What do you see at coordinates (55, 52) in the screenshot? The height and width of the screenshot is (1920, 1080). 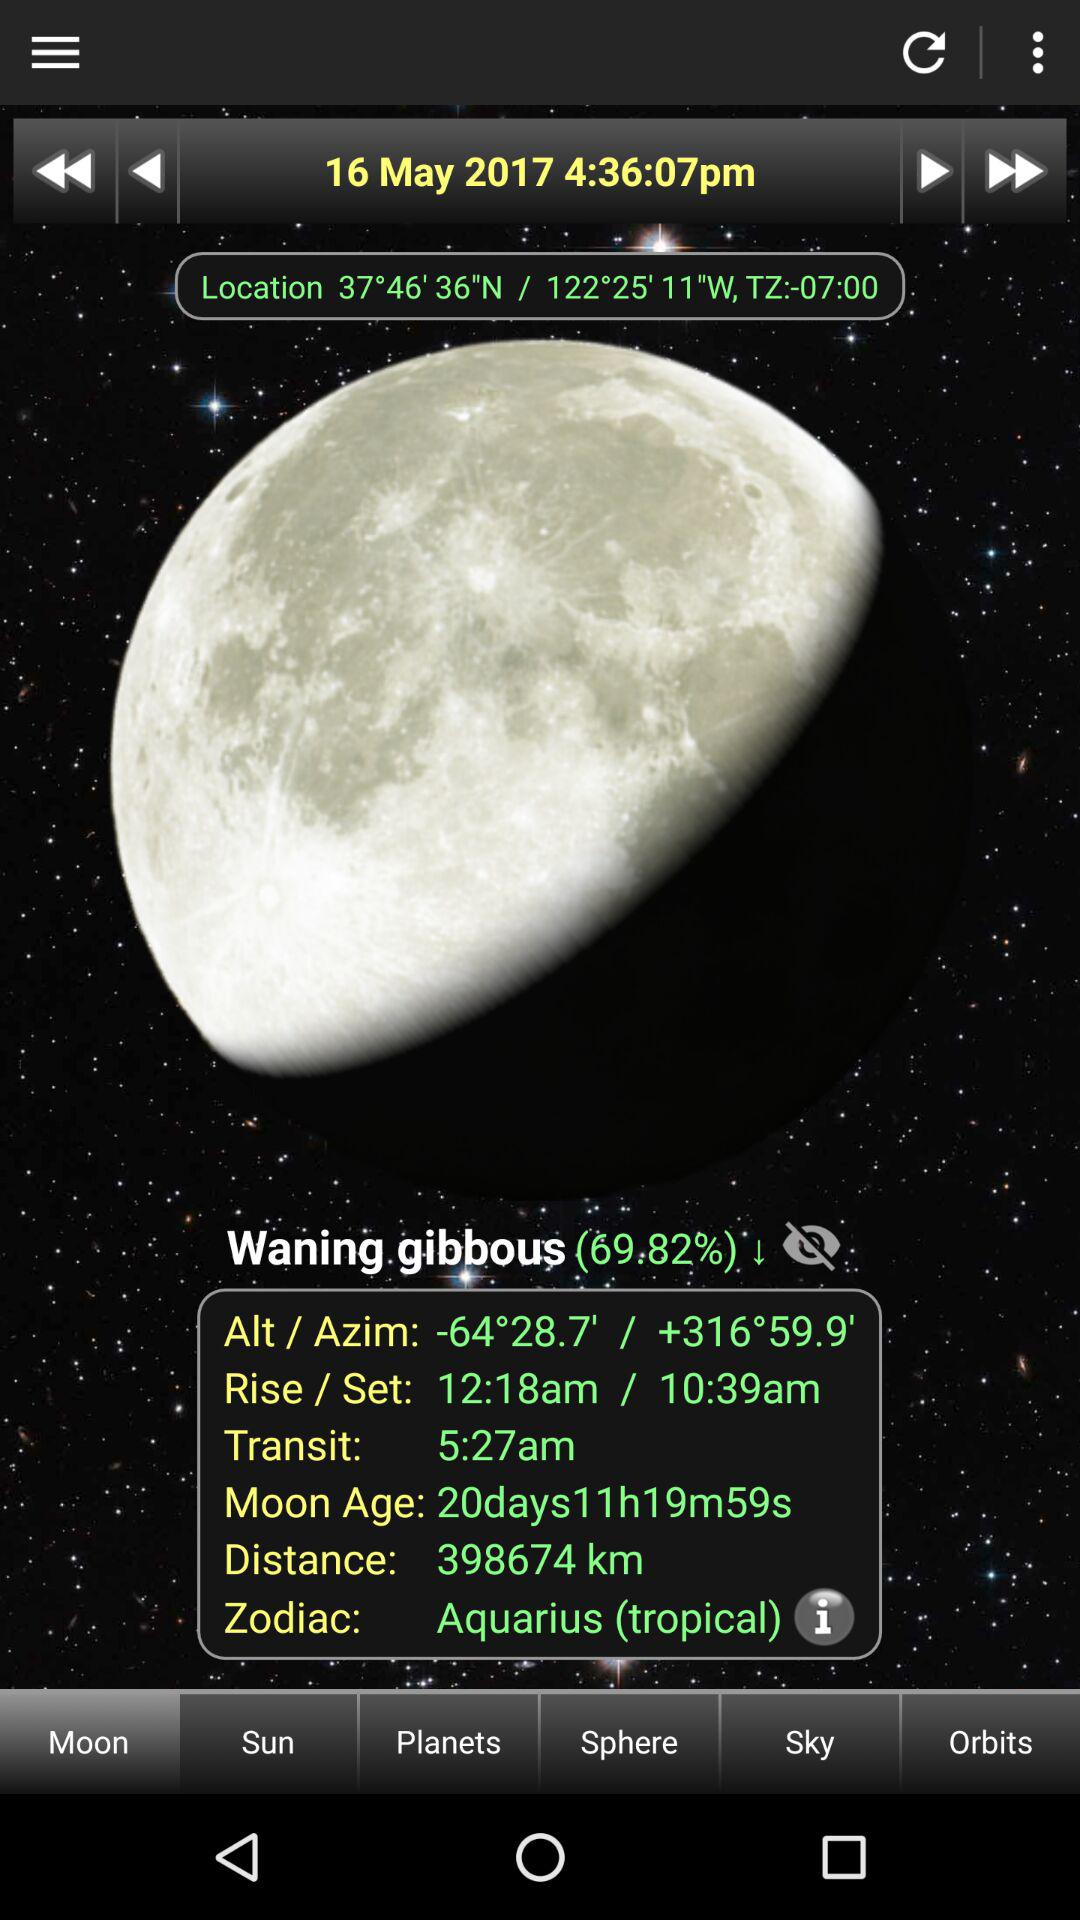 I see `toggle menu` at bounding box center [55, 52].